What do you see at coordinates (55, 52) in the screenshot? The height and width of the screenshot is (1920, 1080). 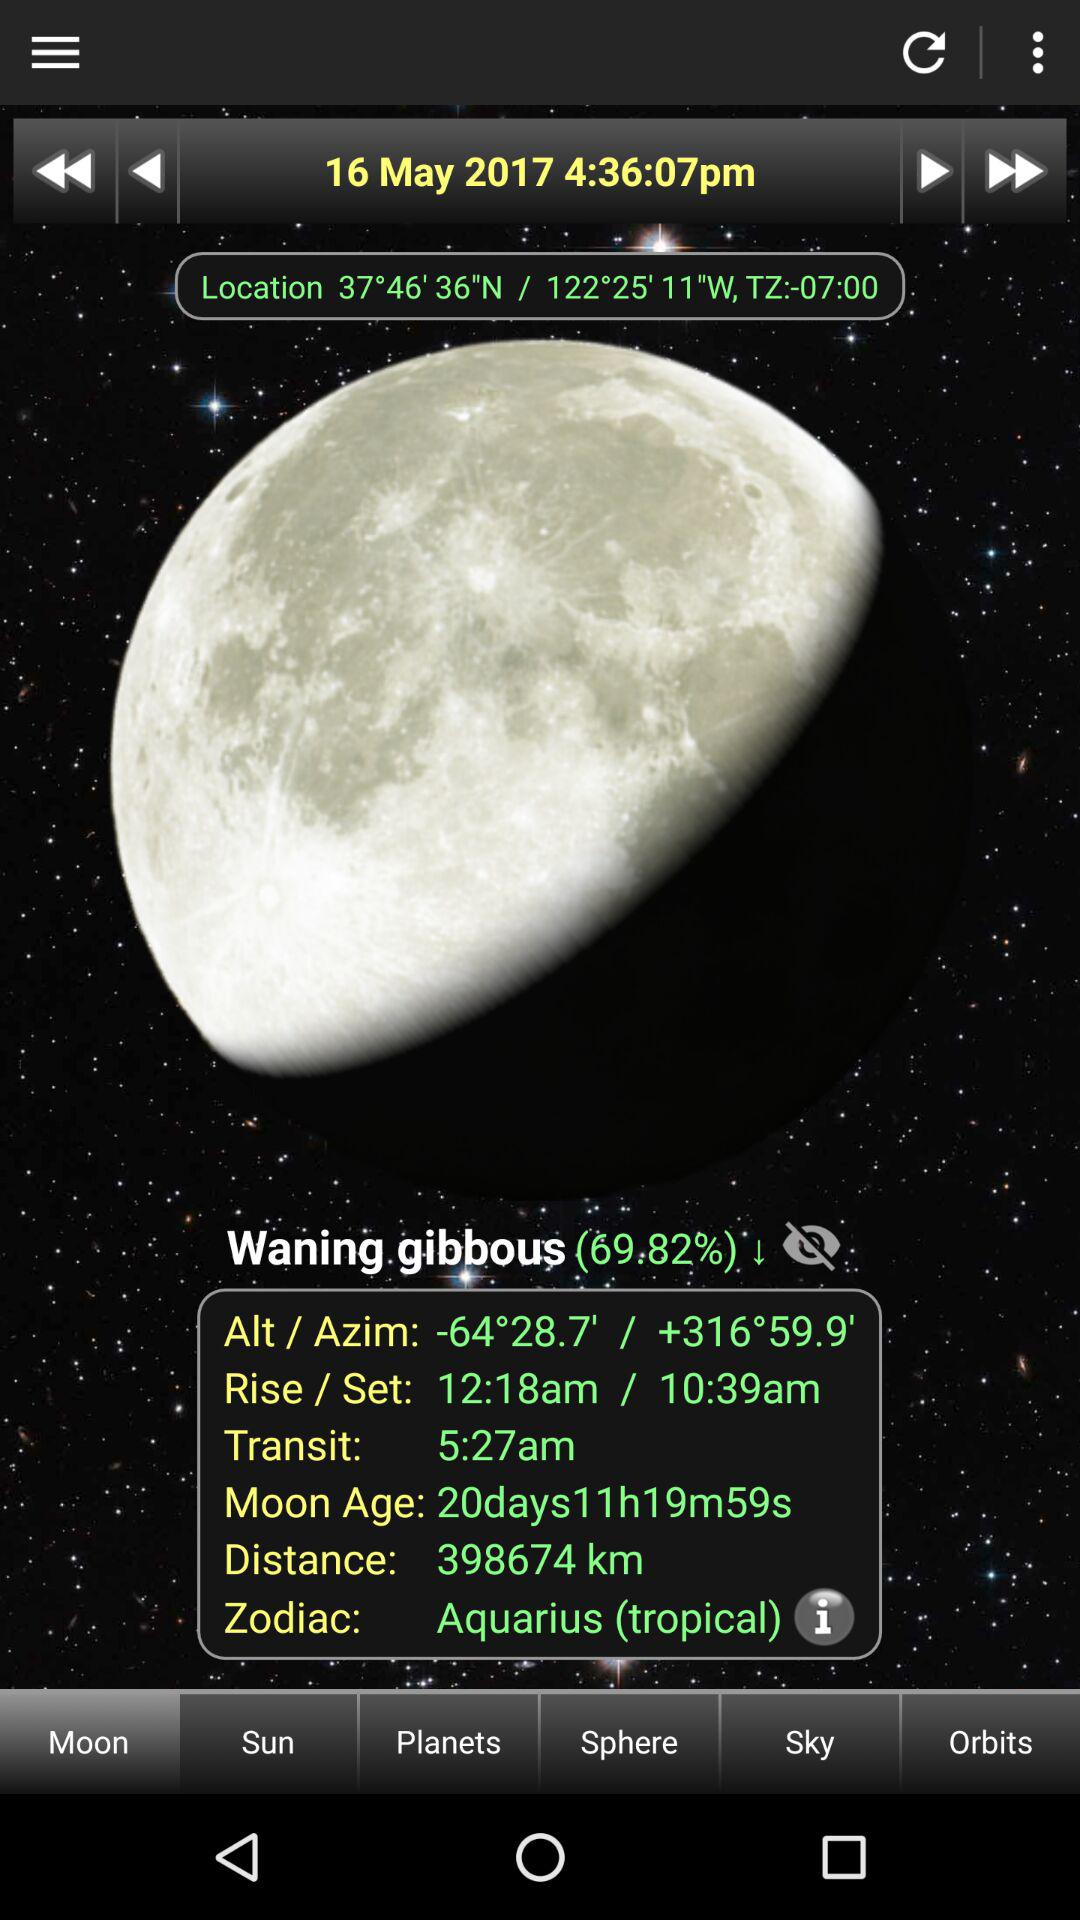 I see `toggle menu` at bounding box center [55, 52].